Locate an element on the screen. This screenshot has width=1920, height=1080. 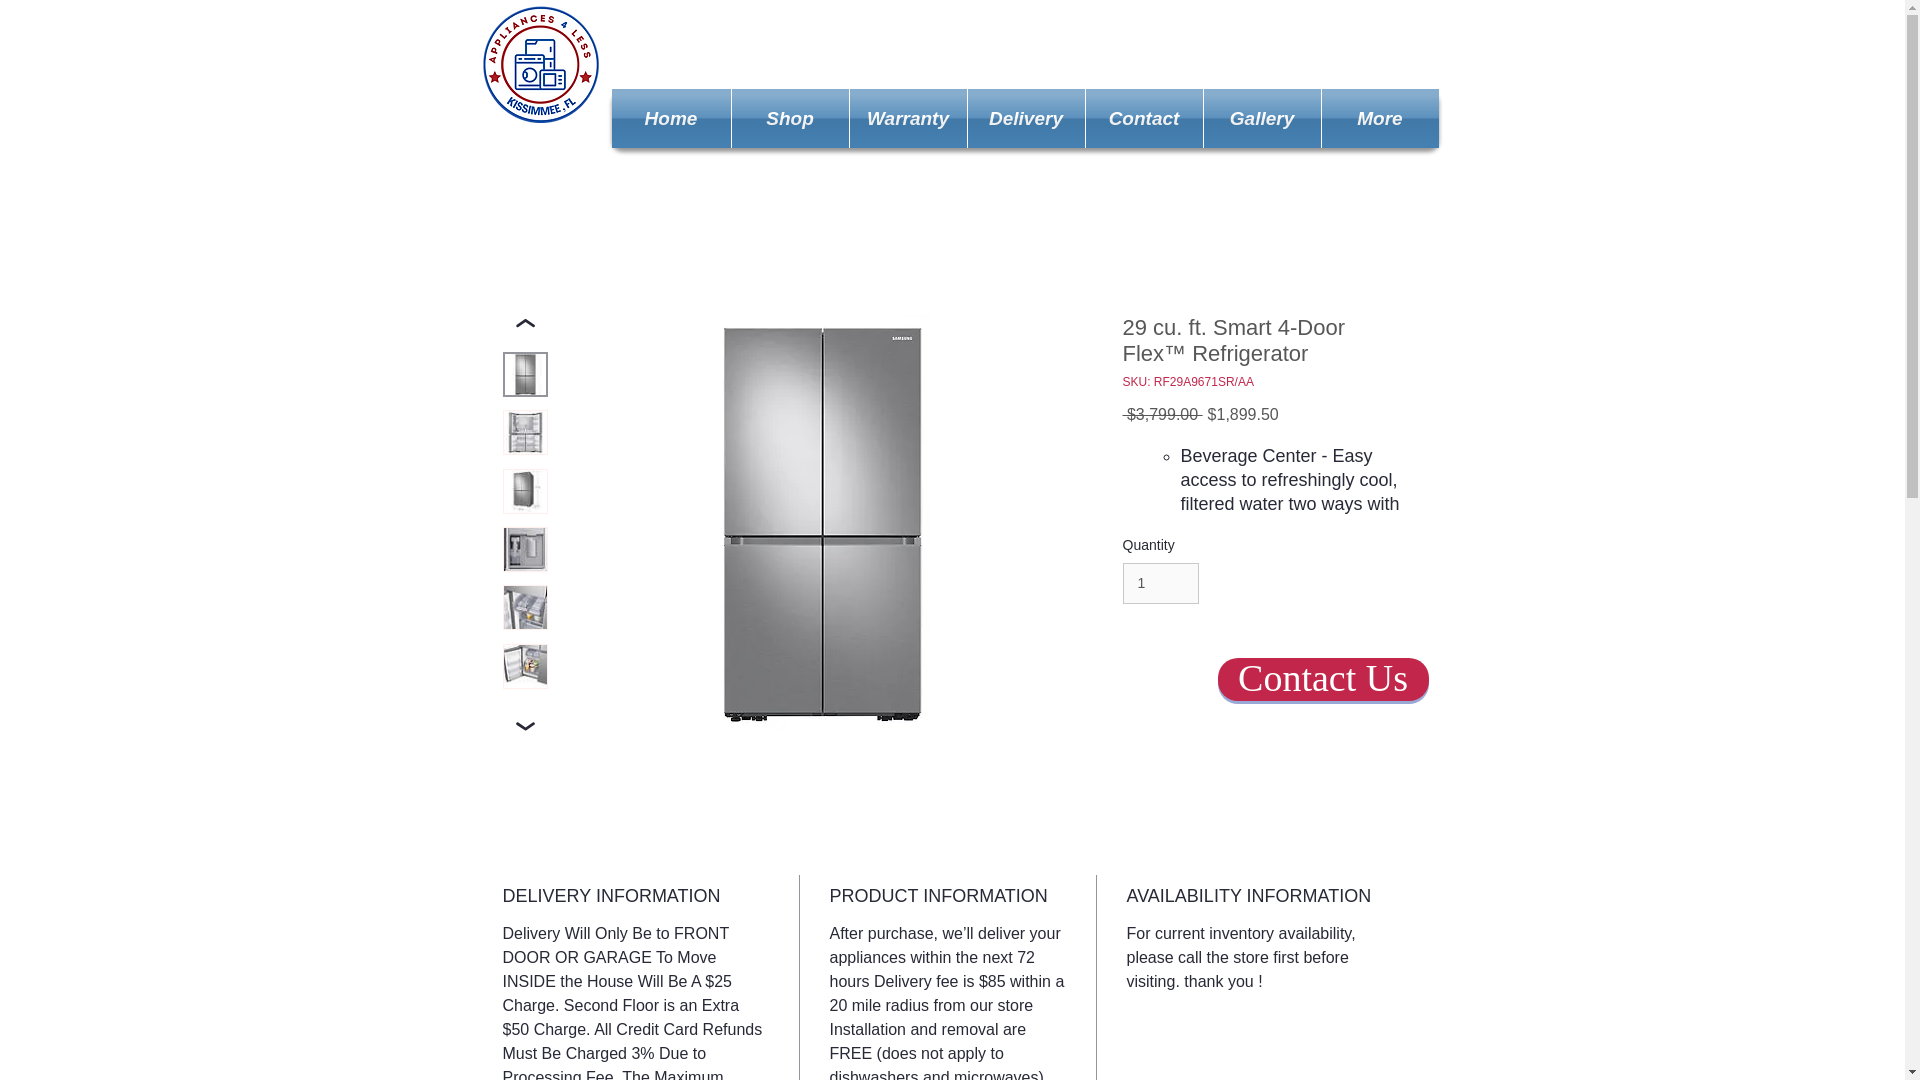
Warranty is located at coordinates (908, 118).